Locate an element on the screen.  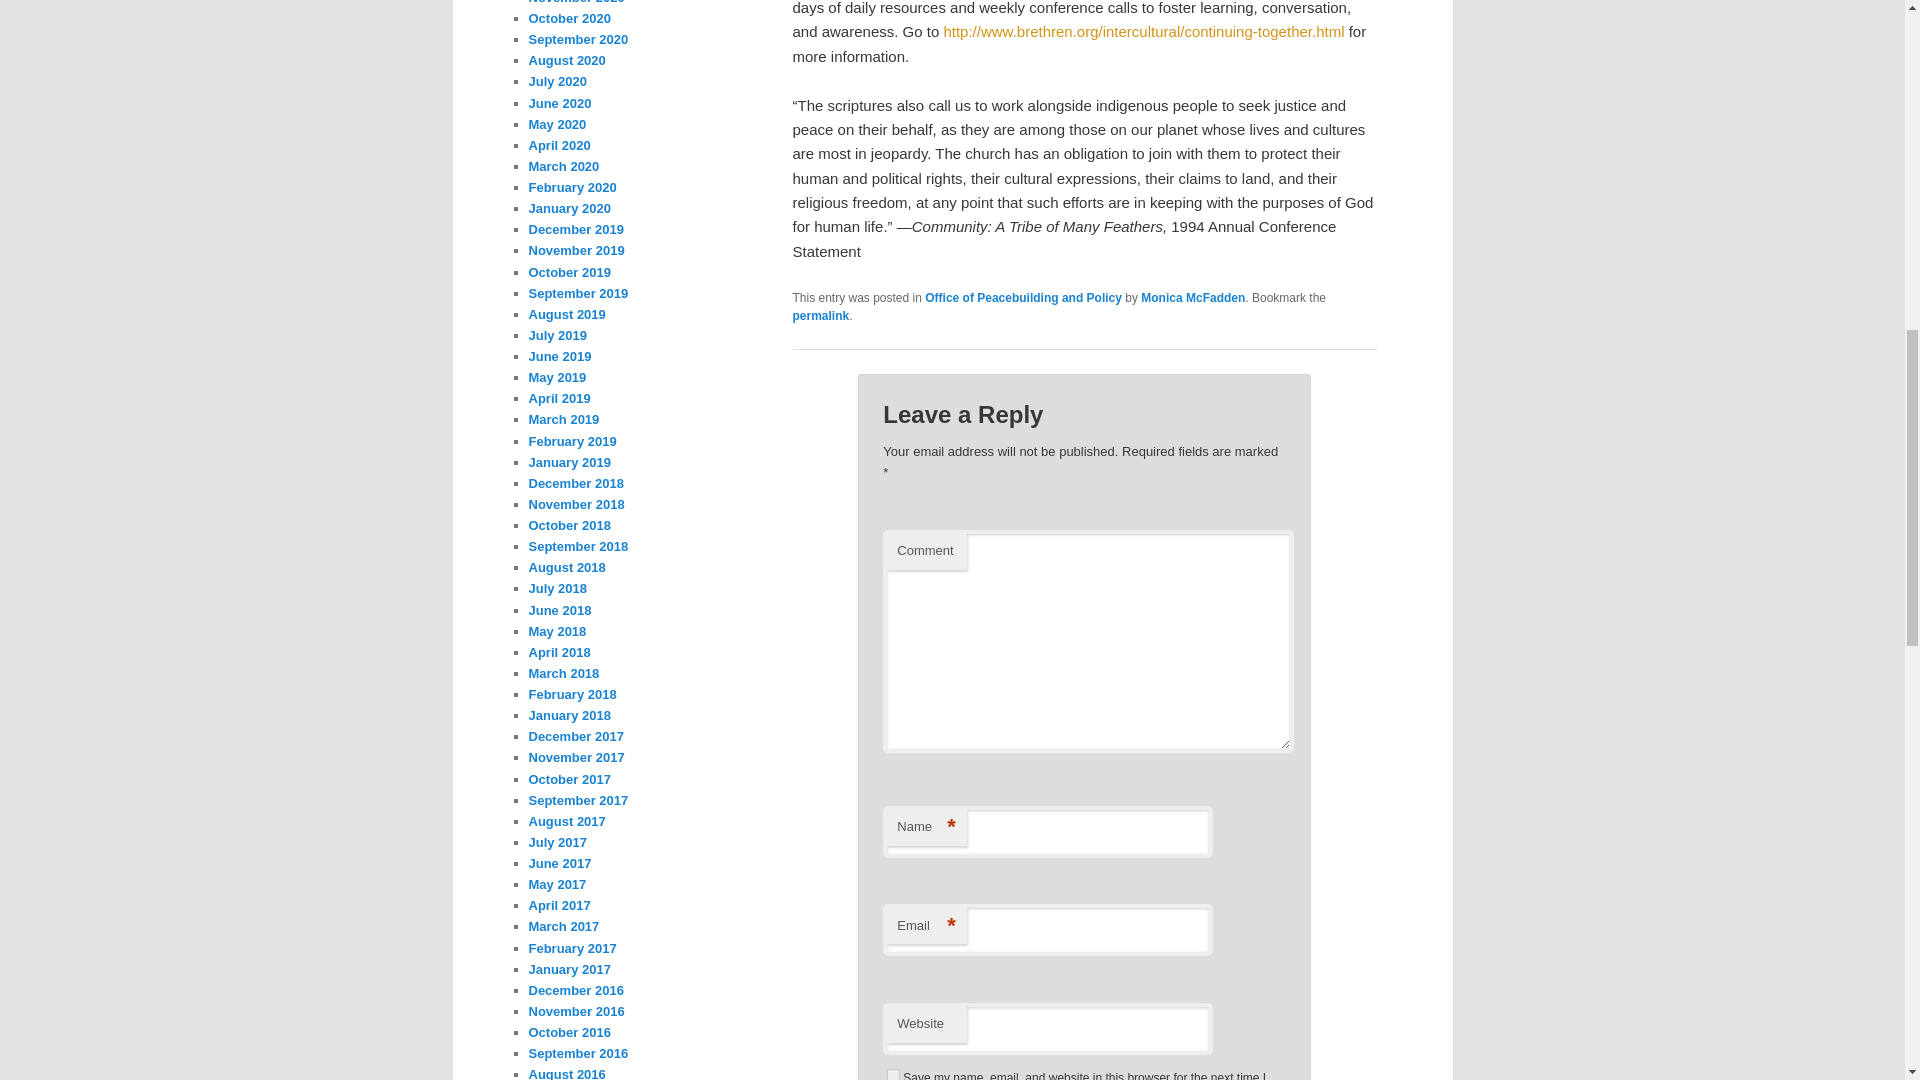
yes is located at coordinates (894, 1074).